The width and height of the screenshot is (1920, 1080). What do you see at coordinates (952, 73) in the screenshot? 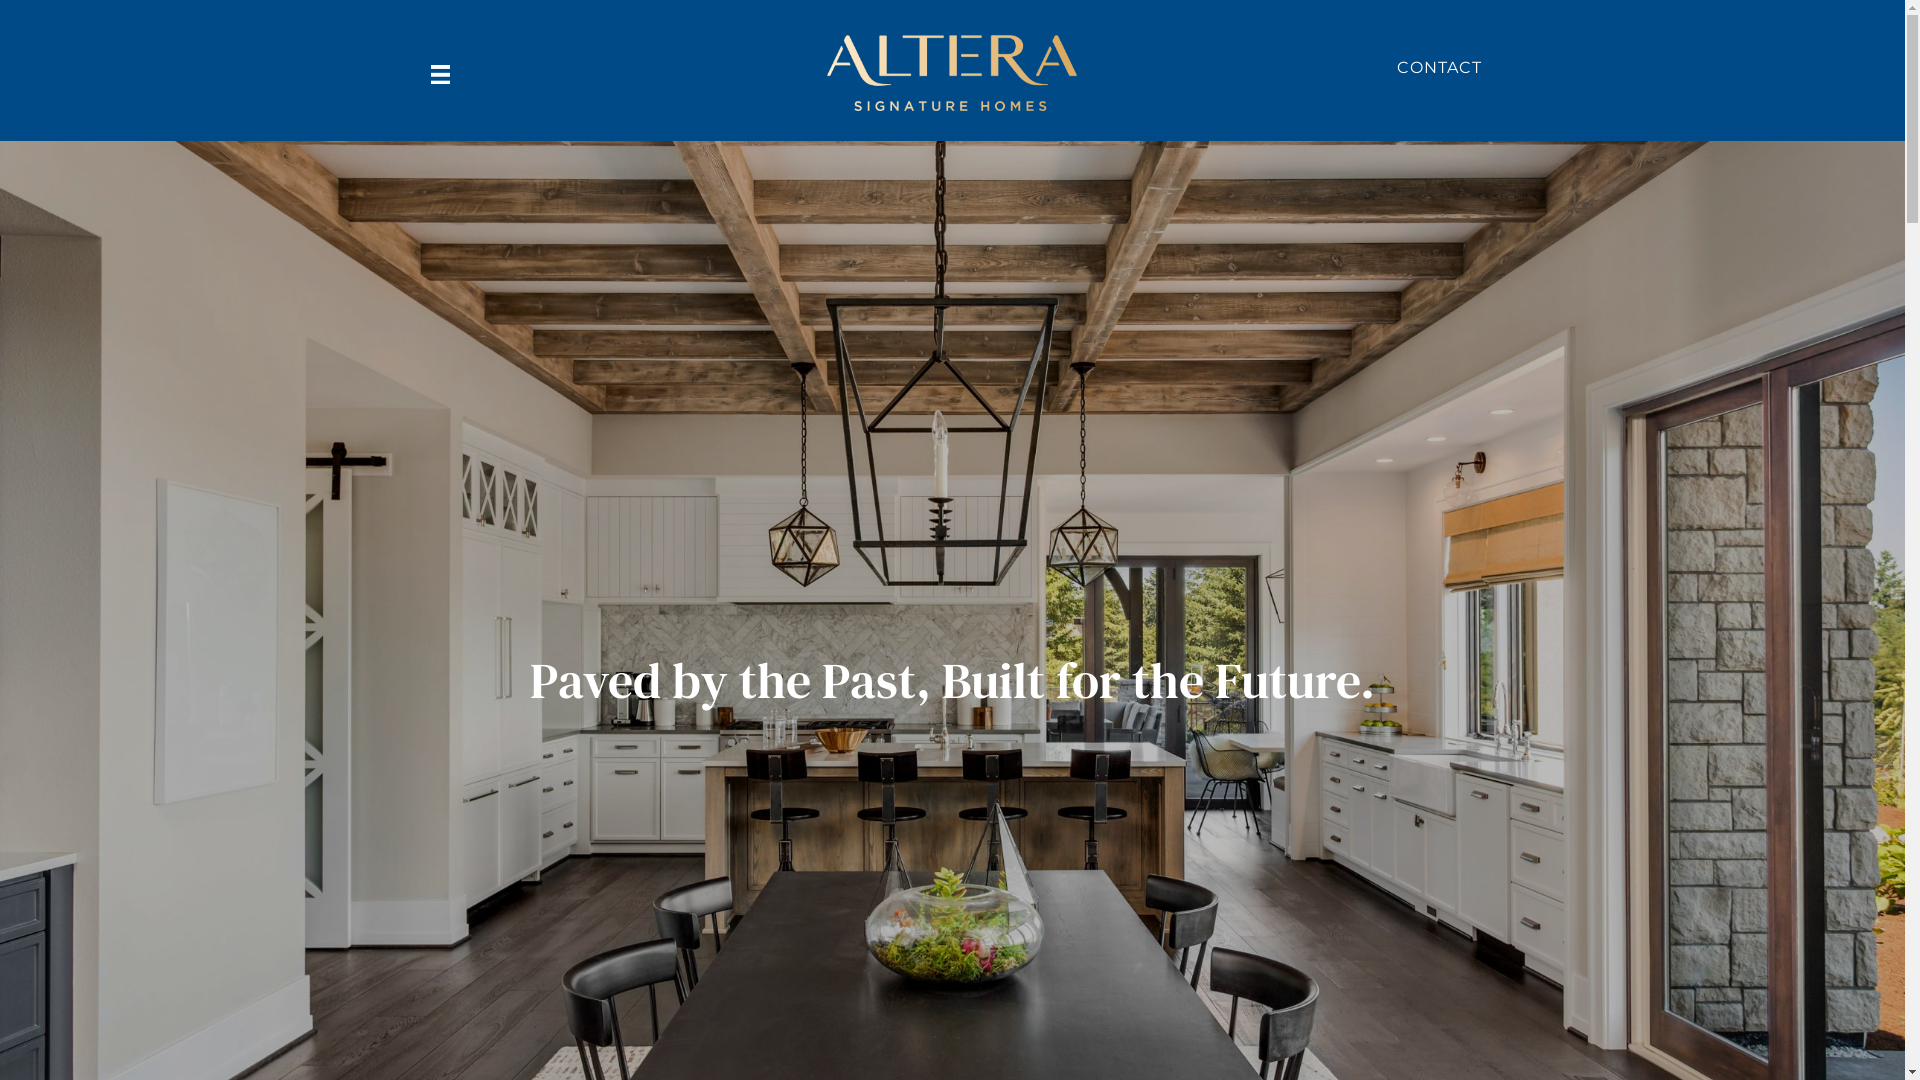
I see `Altera_Logo_Gold-01@2x` at bounding box center [952, 73].